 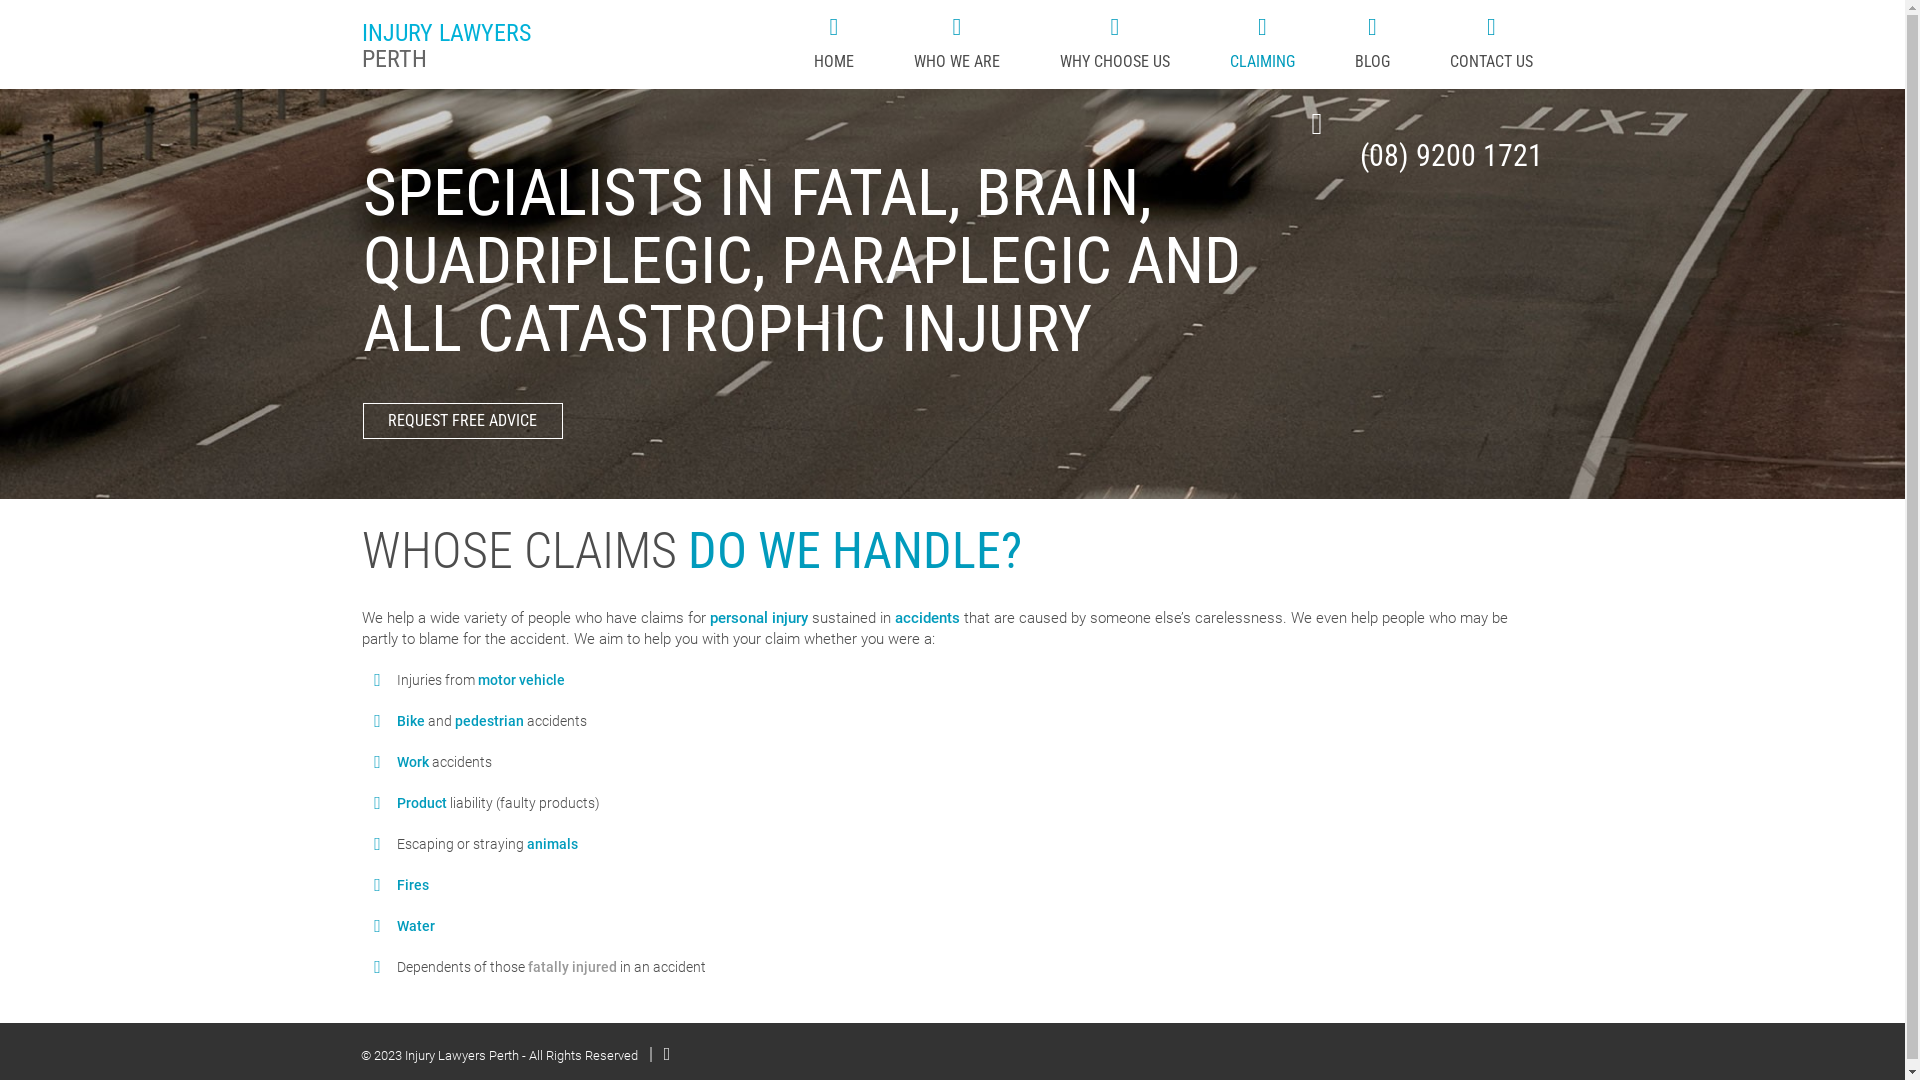 I want to click on WHO WE ARE, so click(x=956, y=42).